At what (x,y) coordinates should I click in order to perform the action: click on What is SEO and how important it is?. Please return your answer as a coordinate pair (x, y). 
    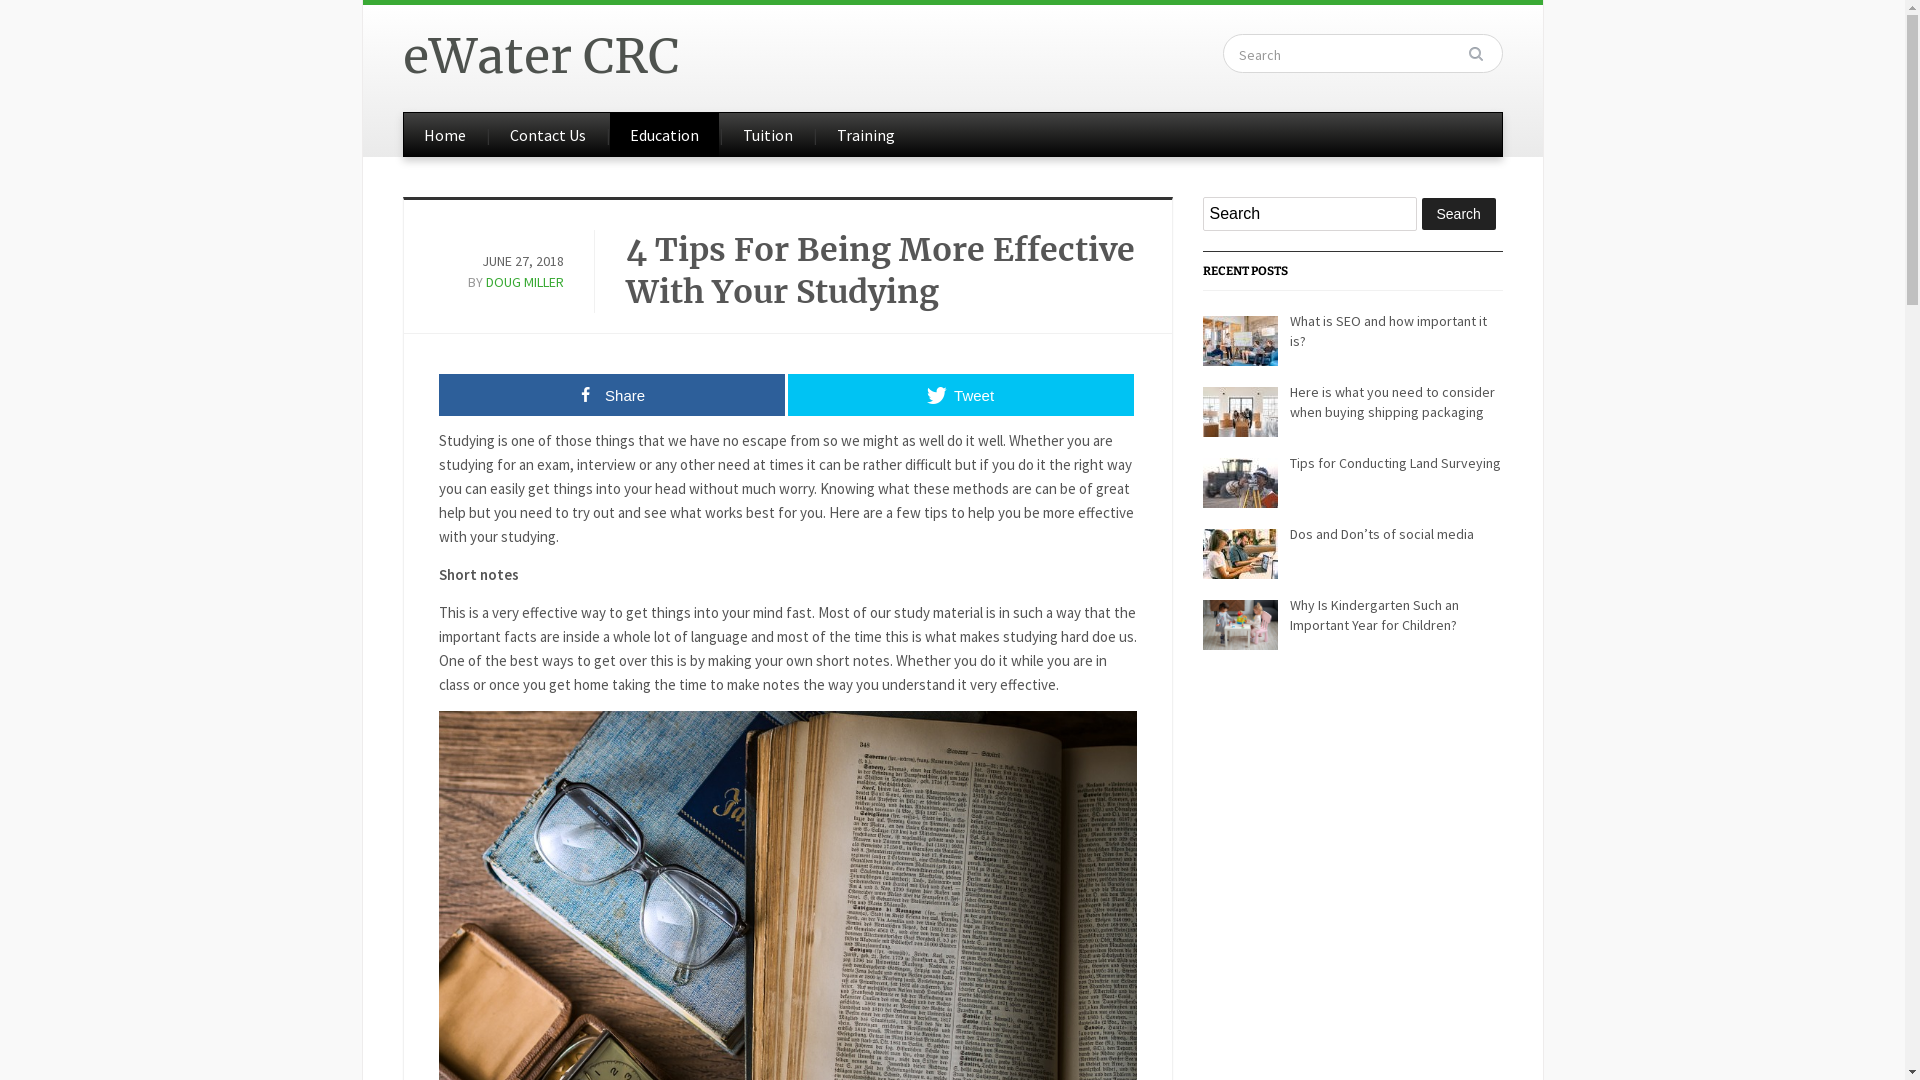
    Looking at the image, I should click on (1388, 330).